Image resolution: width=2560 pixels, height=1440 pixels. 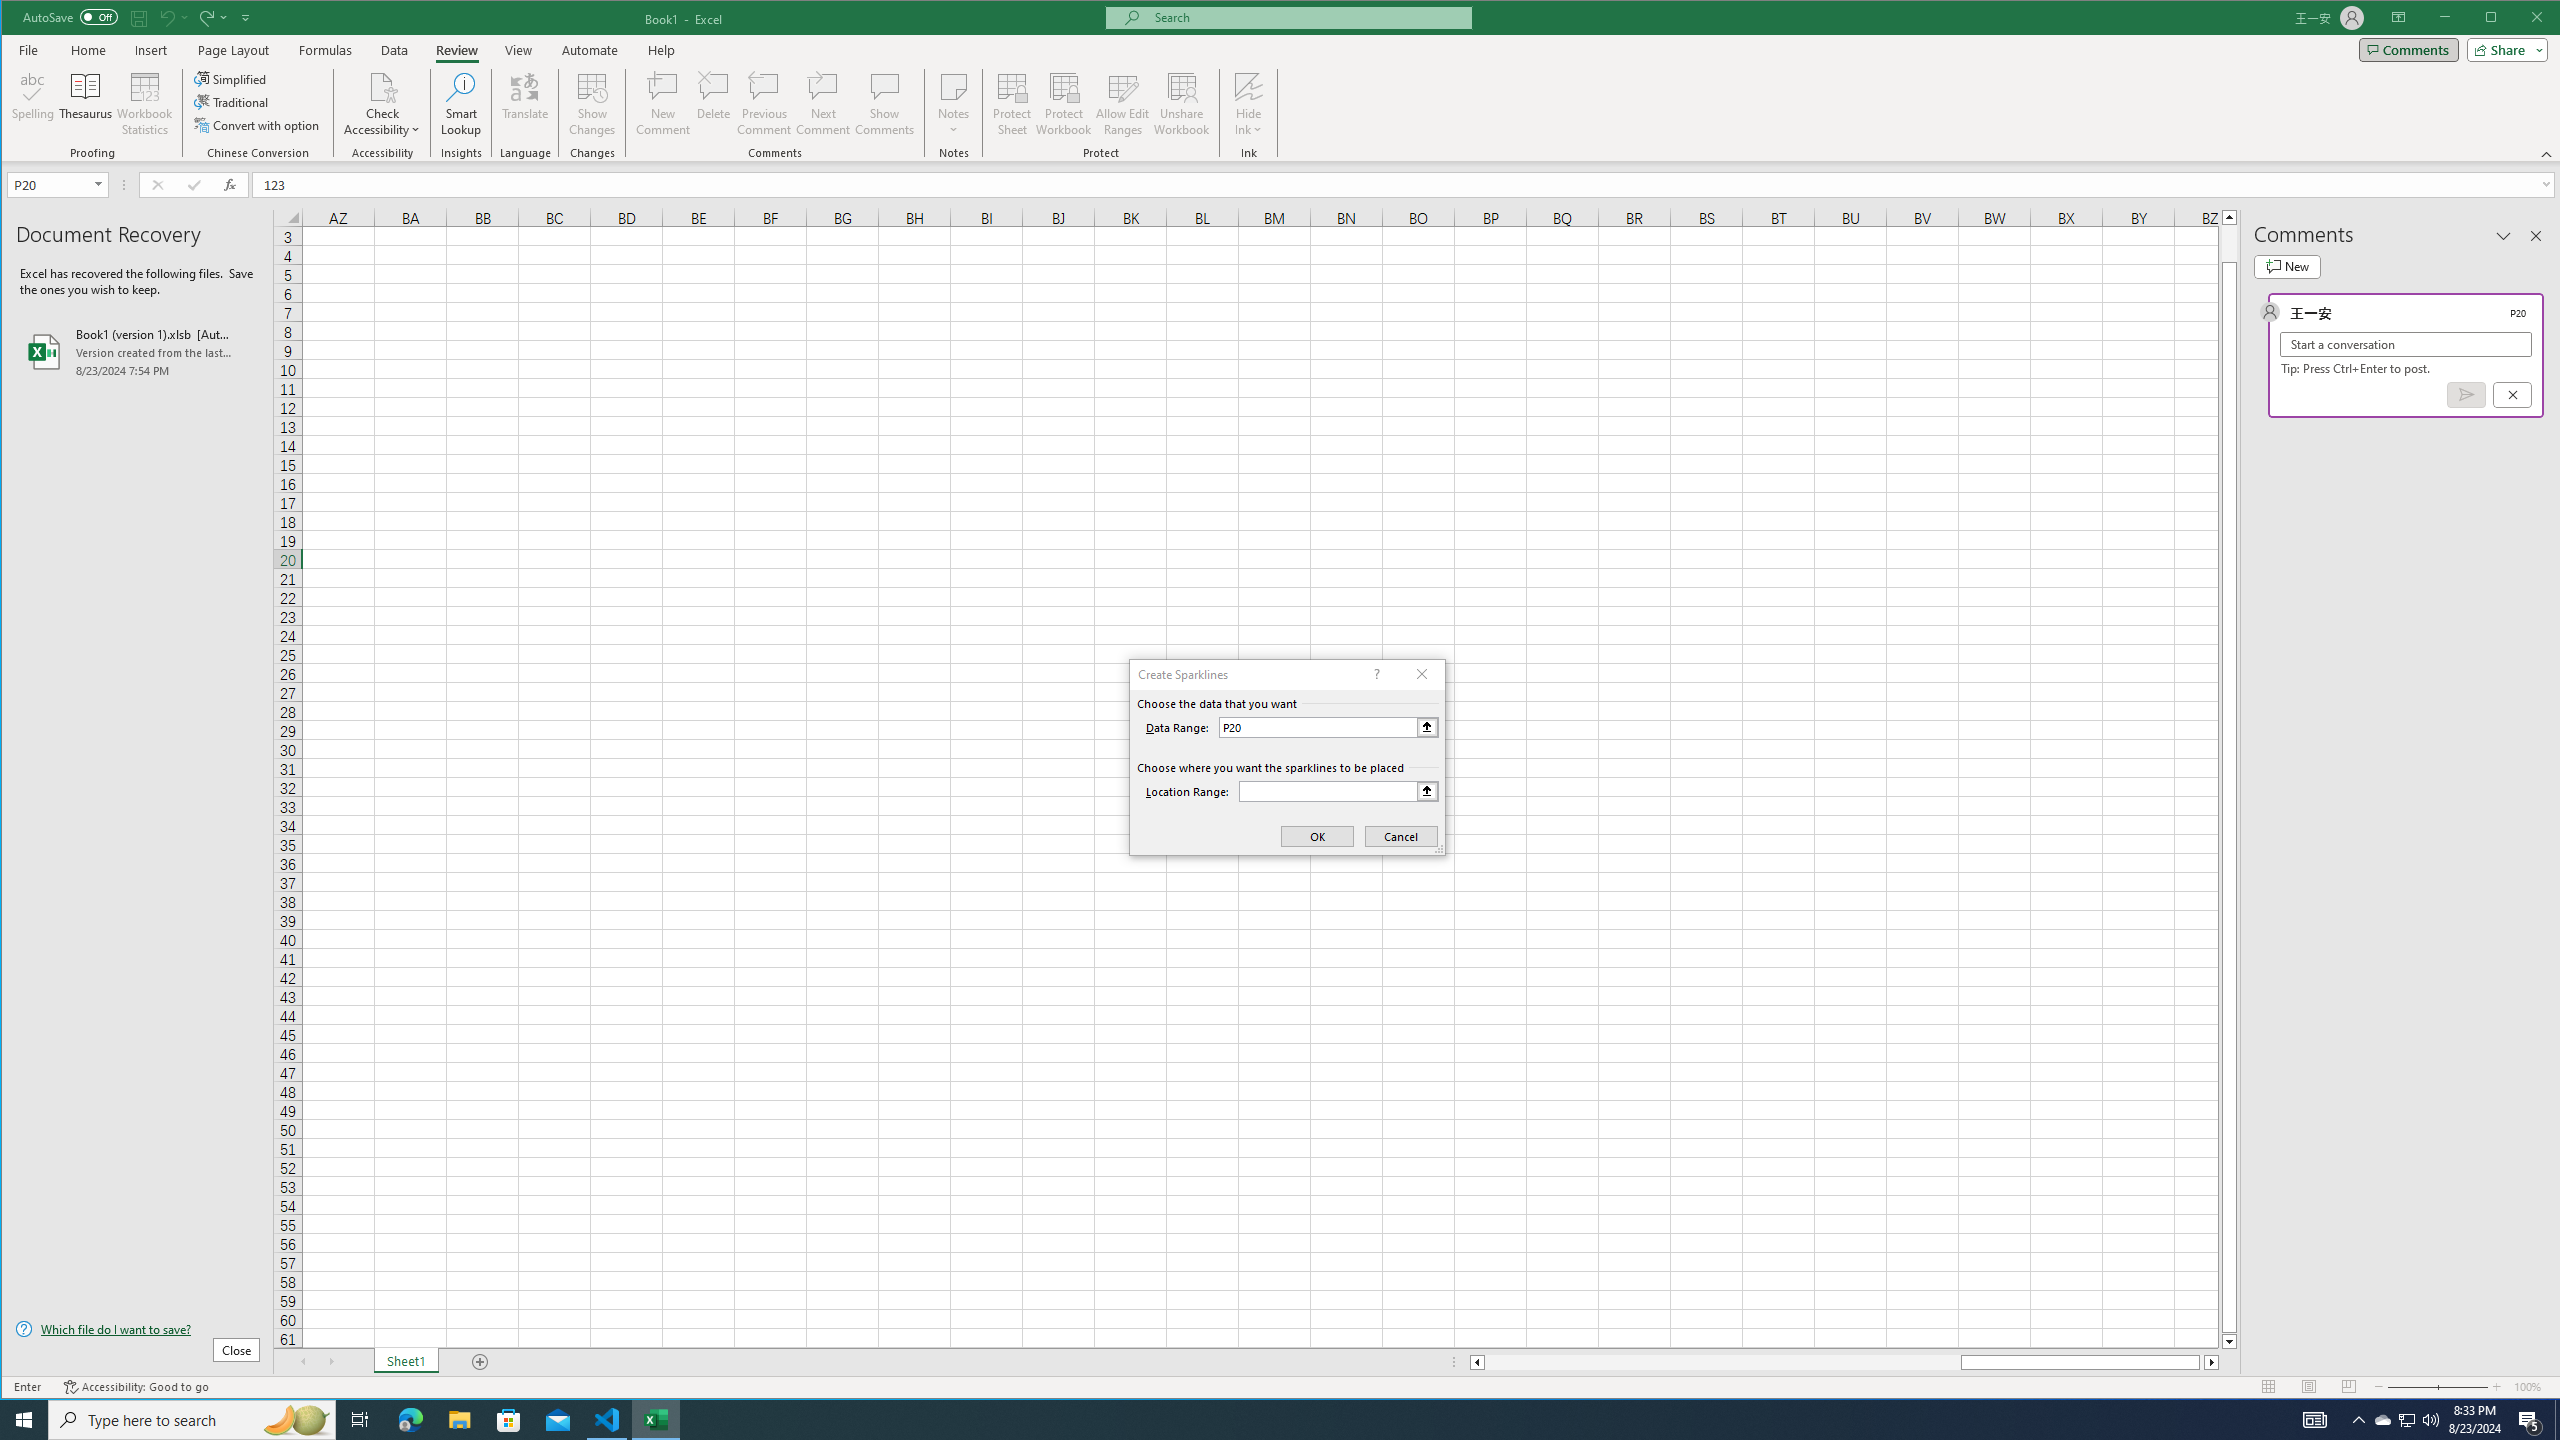 I want to click on File Tab, so click(x=29, y=49).